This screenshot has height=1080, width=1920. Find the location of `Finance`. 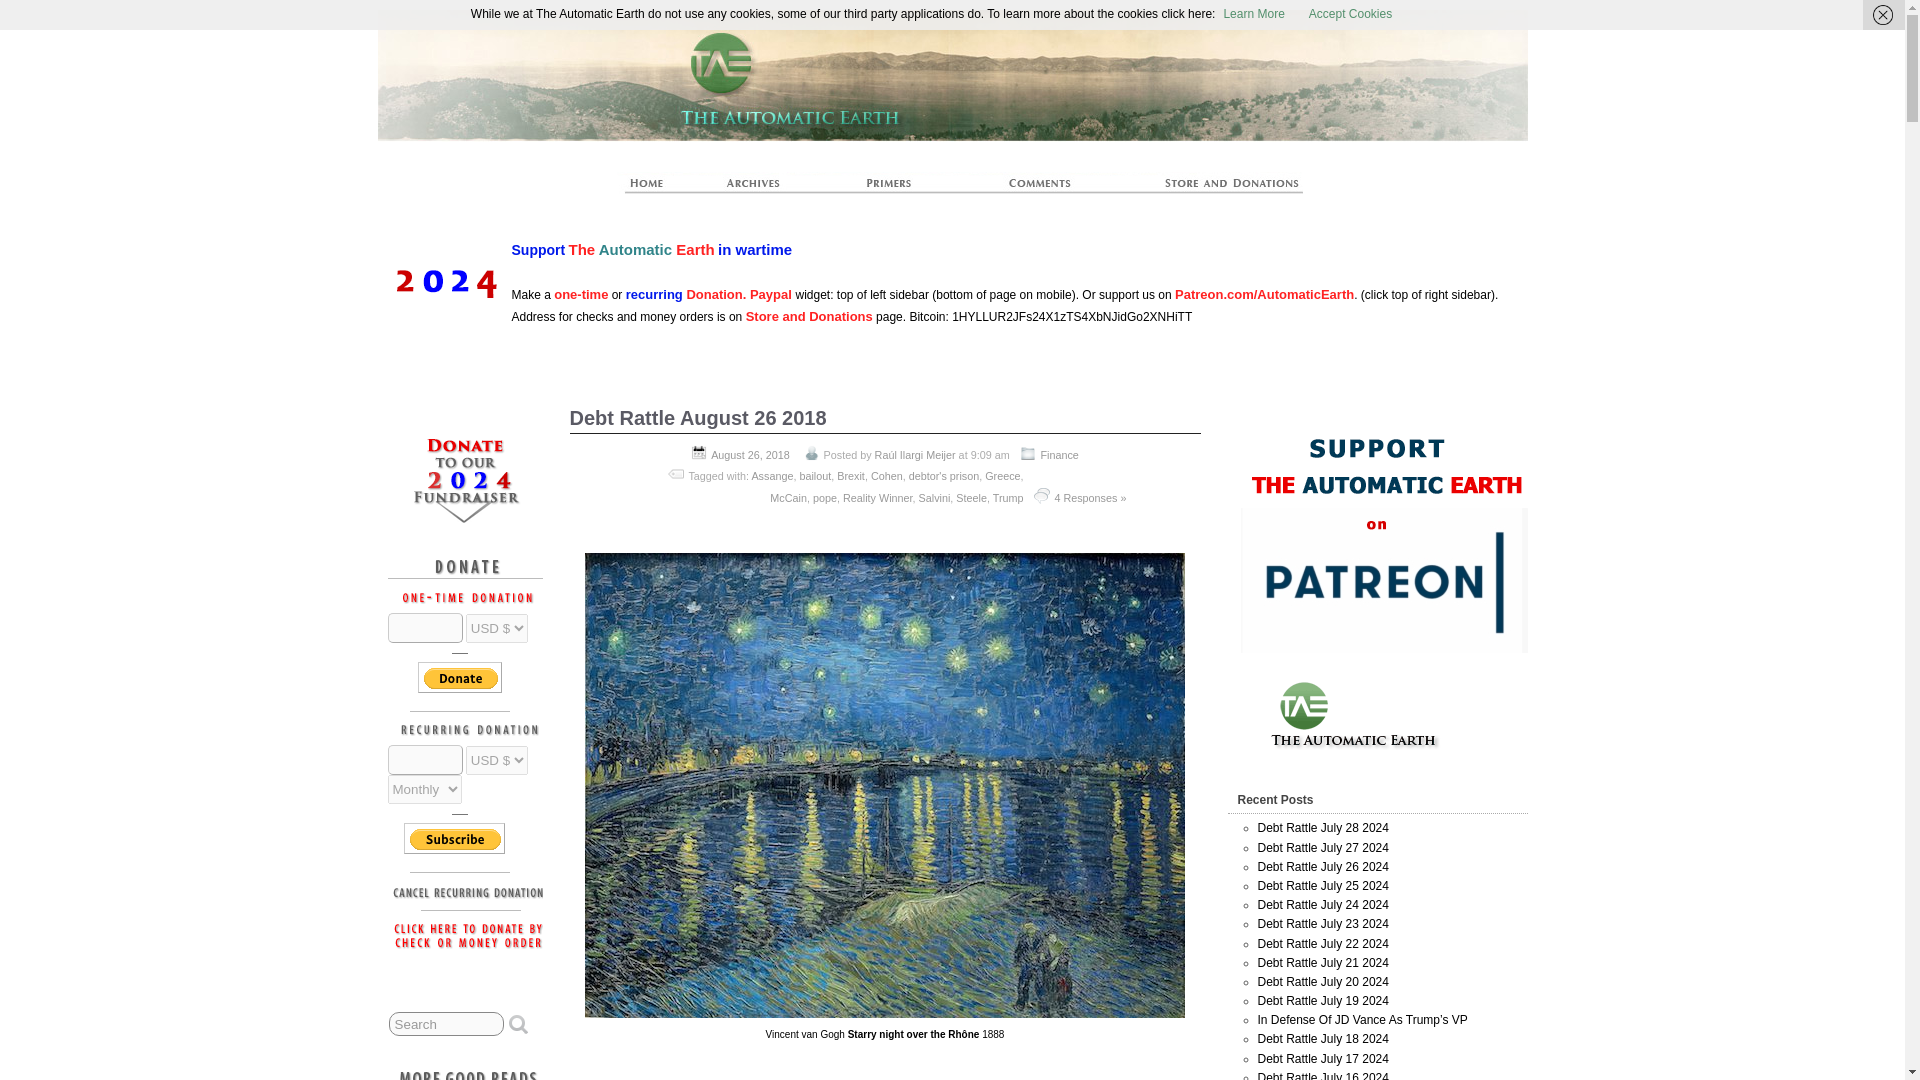

Finance is located at coordinates (1058, 455).